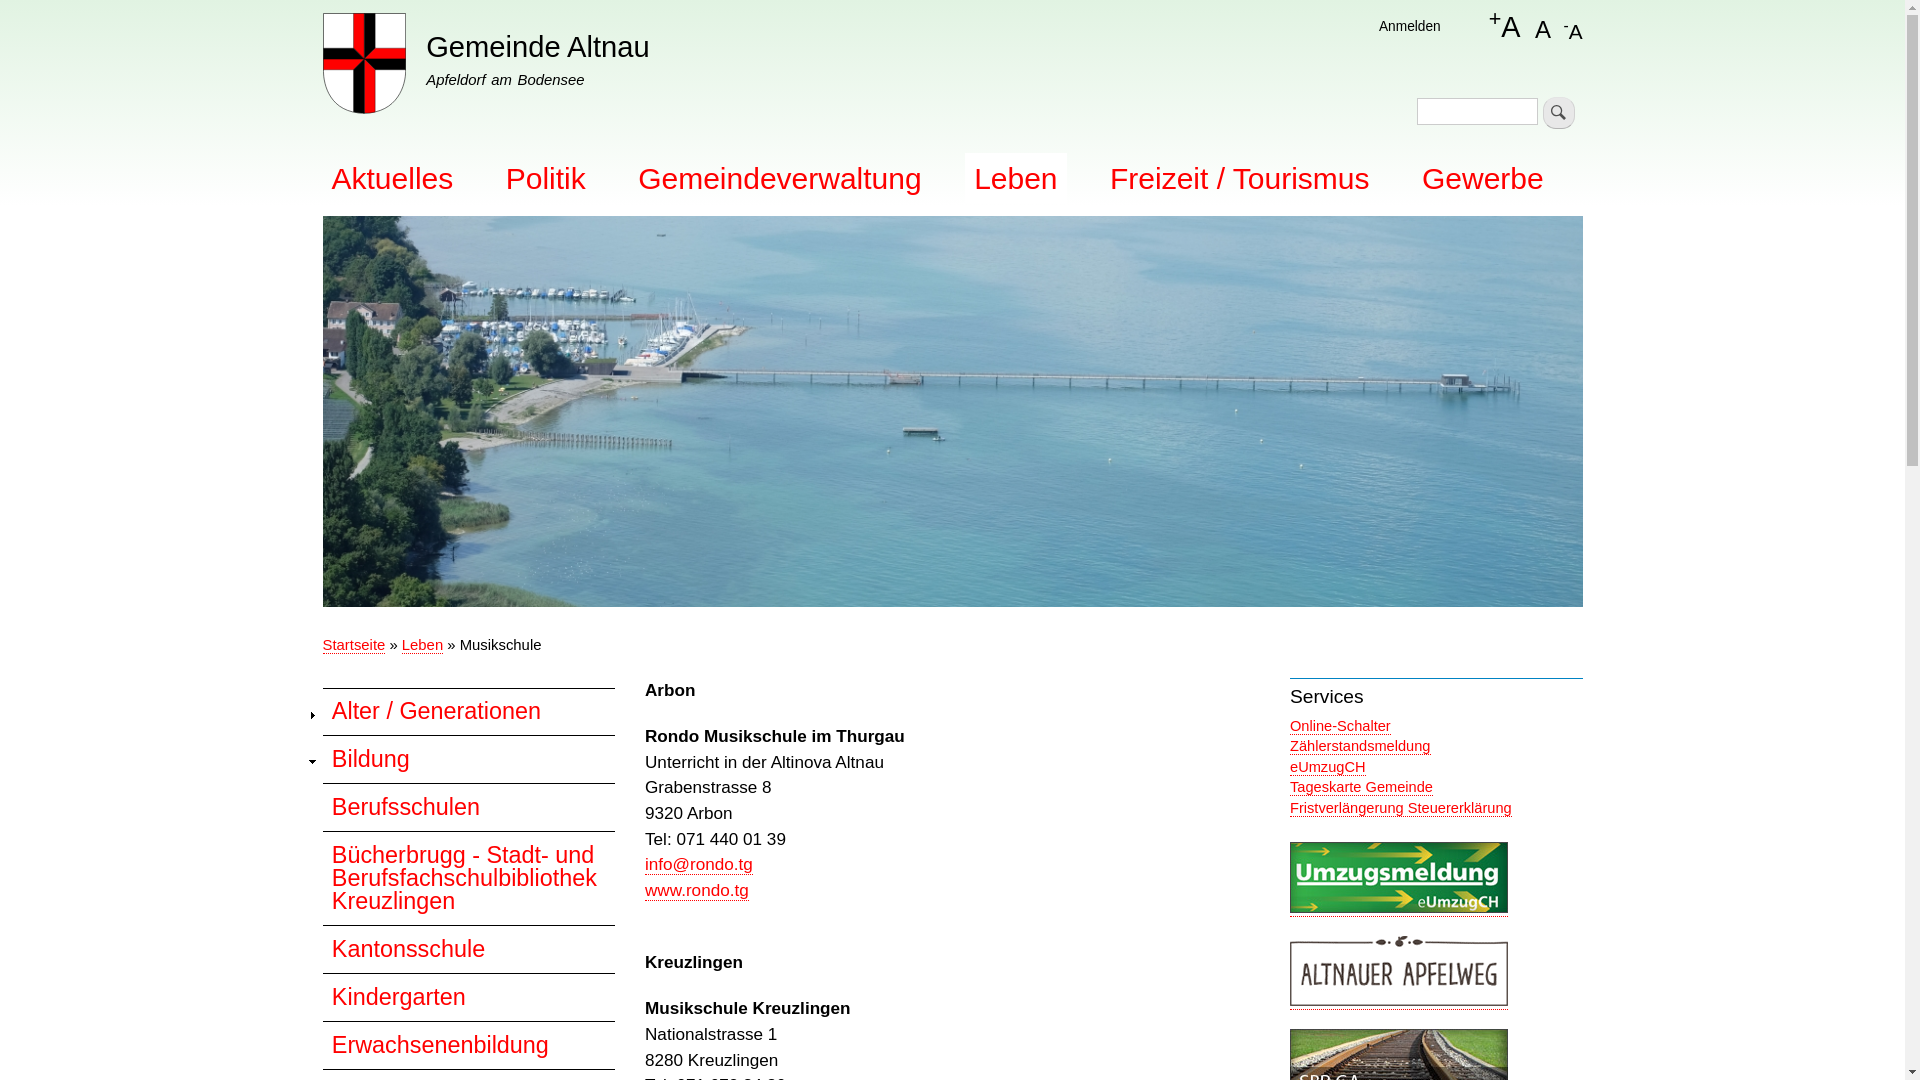 The width and height of the screenshot is (1920, 1080). I want to click on Gemeindeverwaltung, so click(780, 178).